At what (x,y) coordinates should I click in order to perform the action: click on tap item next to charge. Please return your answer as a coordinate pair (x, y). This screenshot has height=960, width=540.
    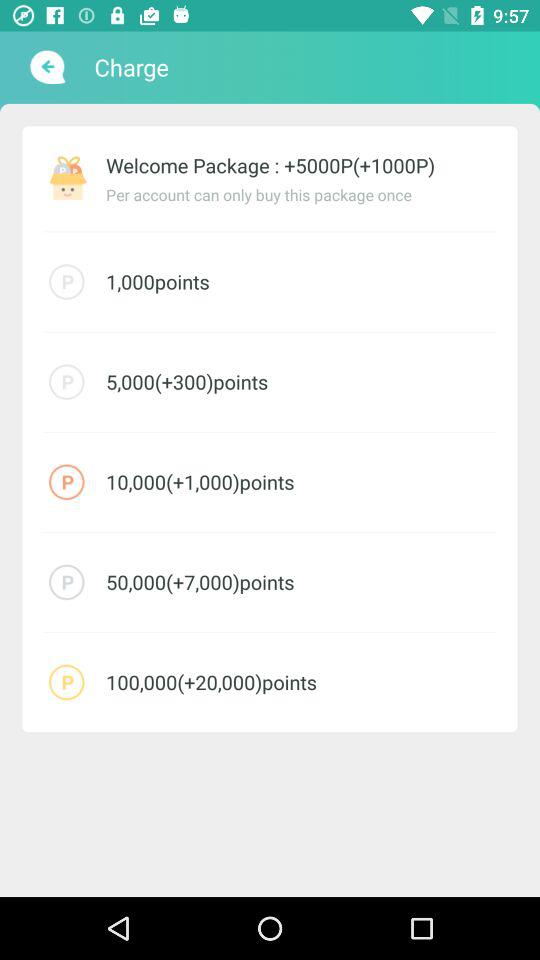
    Looking at the image, I should click on (46, 67).